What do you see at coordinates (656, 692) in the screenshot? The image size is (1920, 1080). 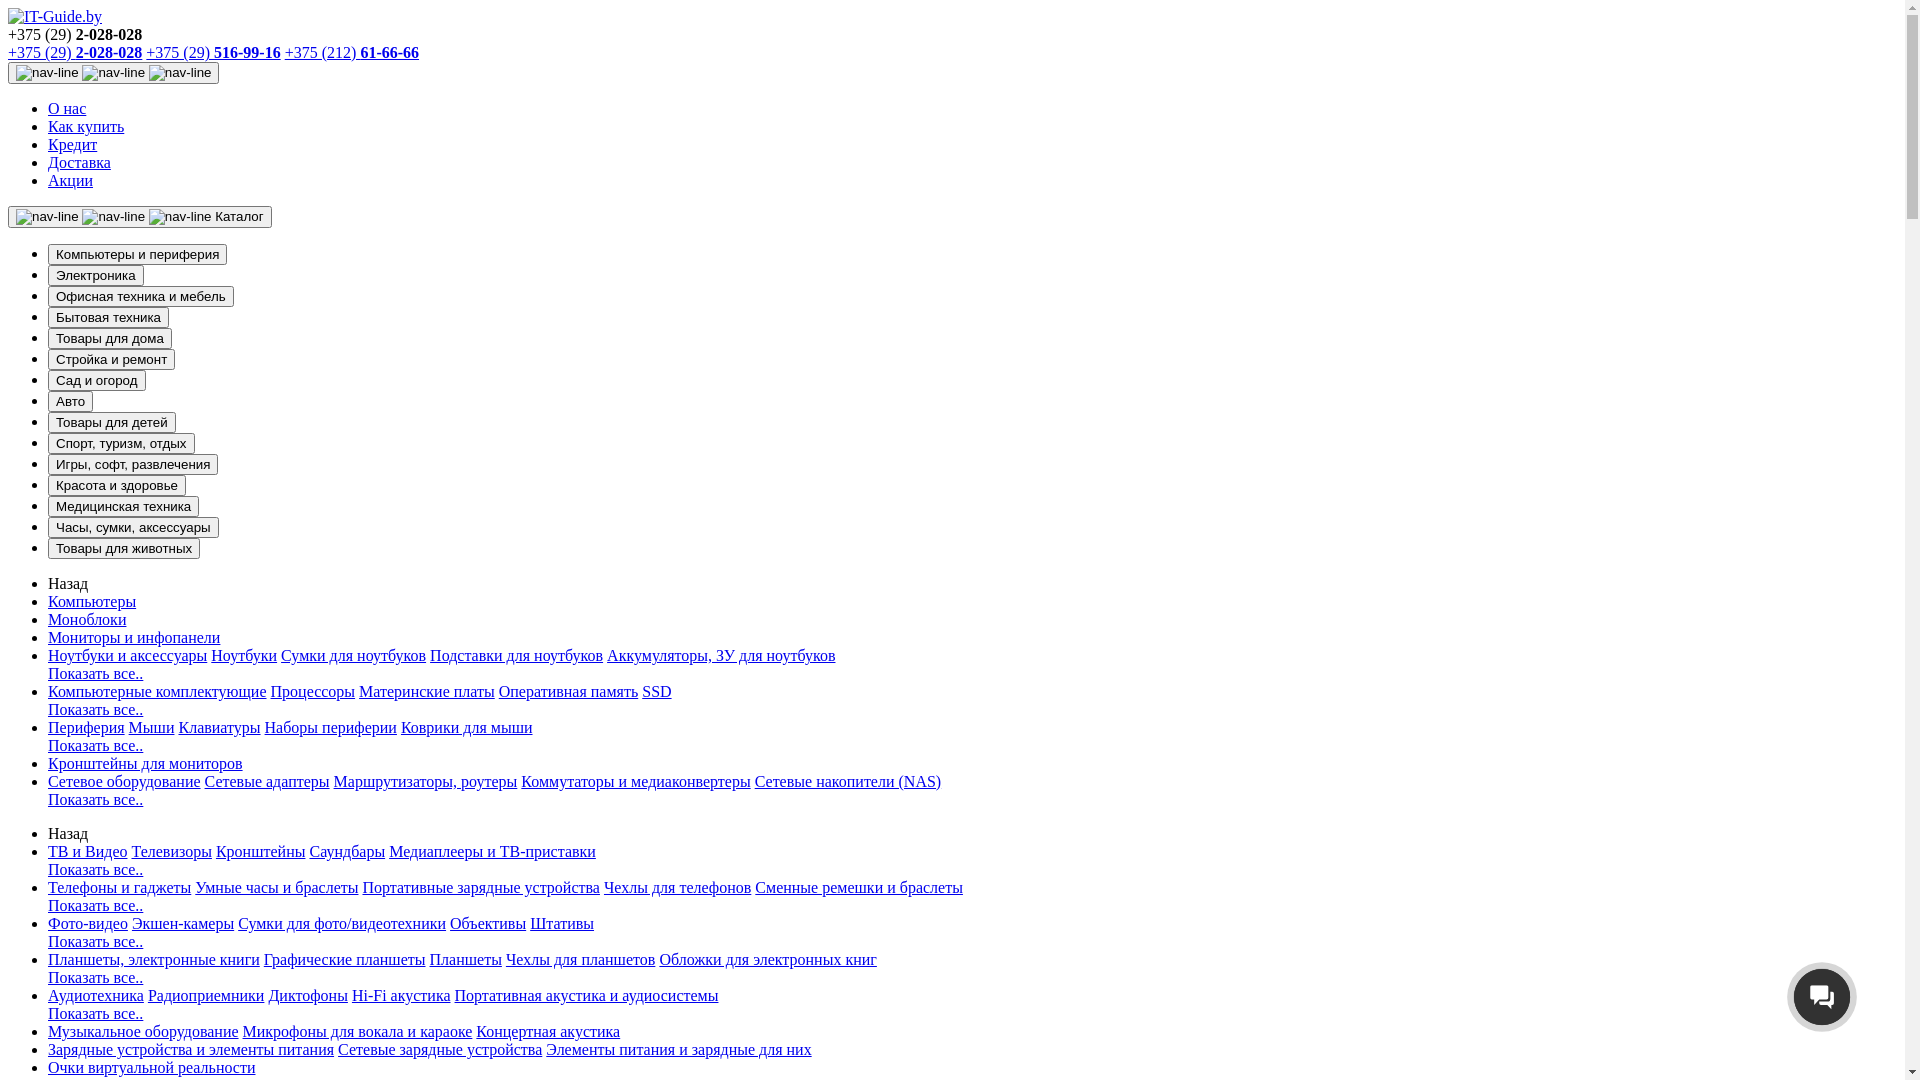 I see `SSD` at bounding box center [656, 692].